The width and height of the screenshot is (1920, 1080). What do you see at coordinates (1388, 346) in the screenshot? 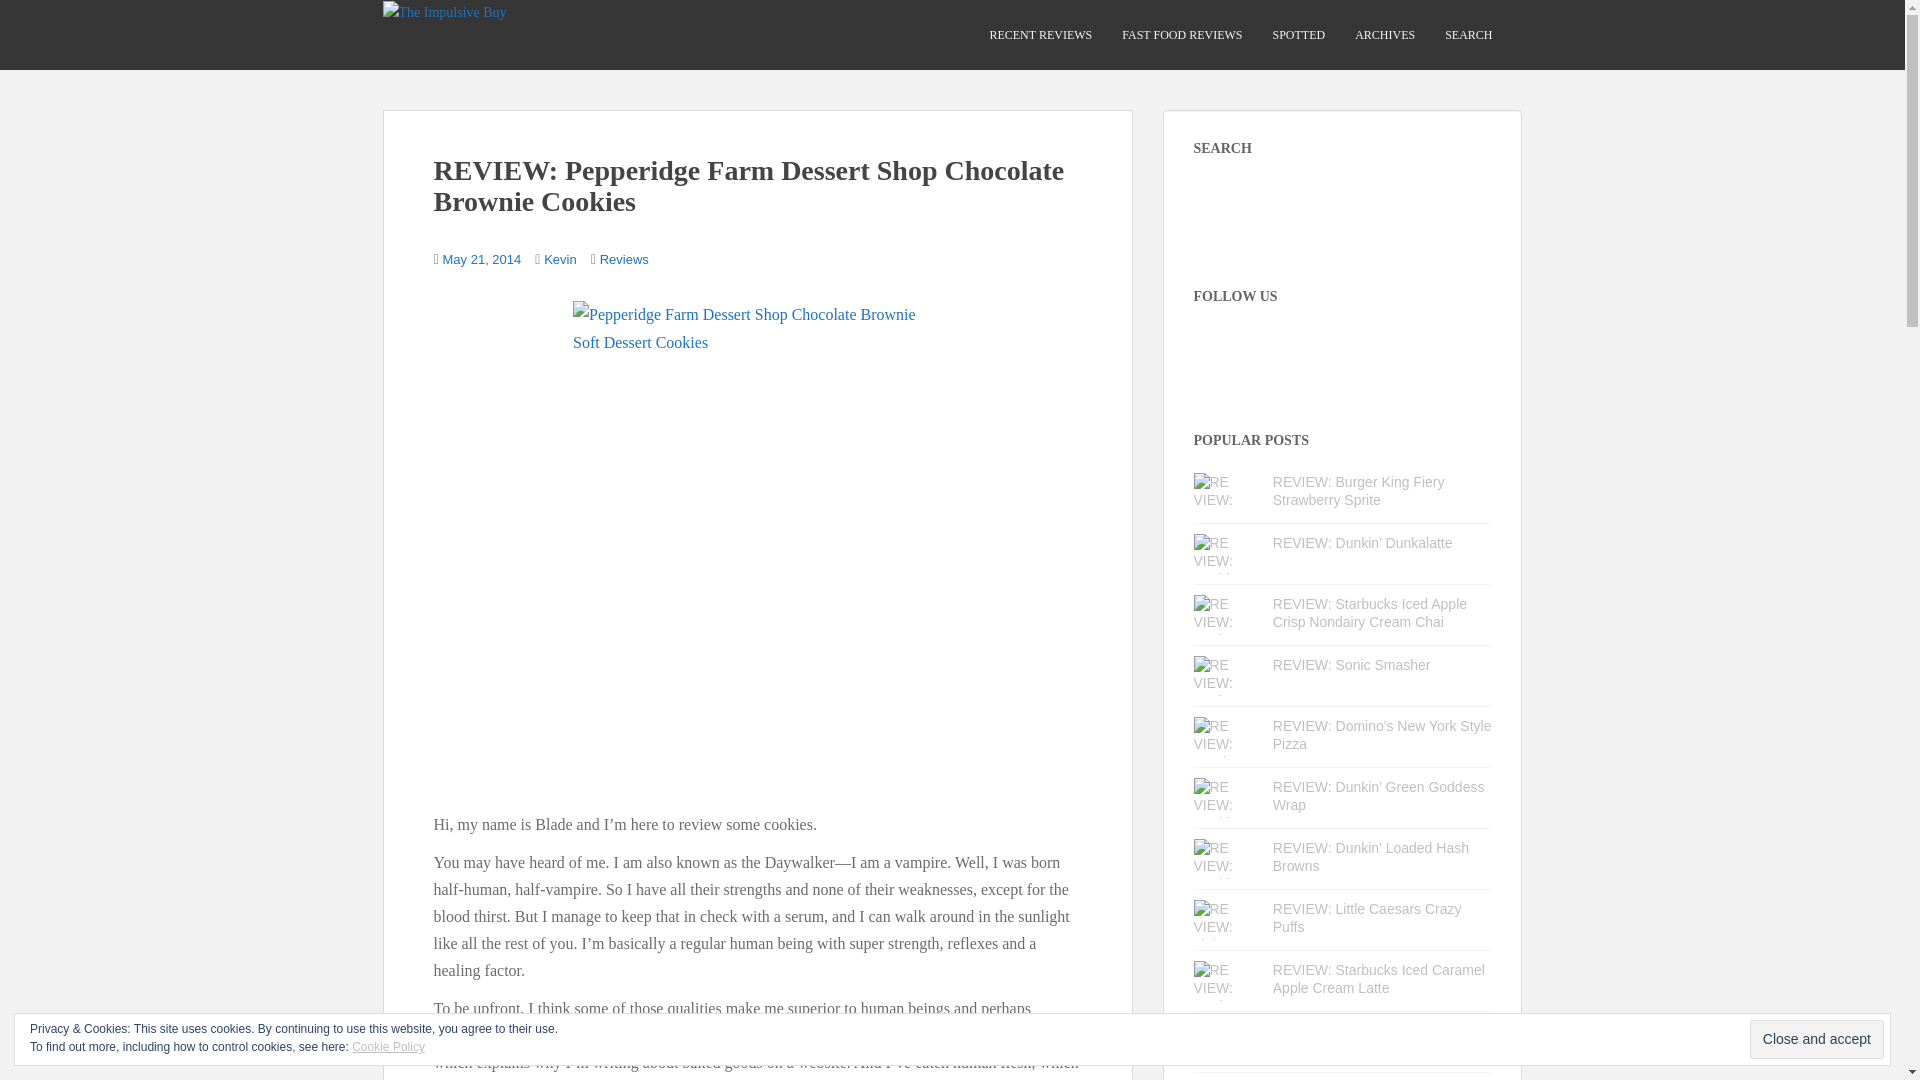
I see `RSS Feed` at bounding box center [1388, 346].